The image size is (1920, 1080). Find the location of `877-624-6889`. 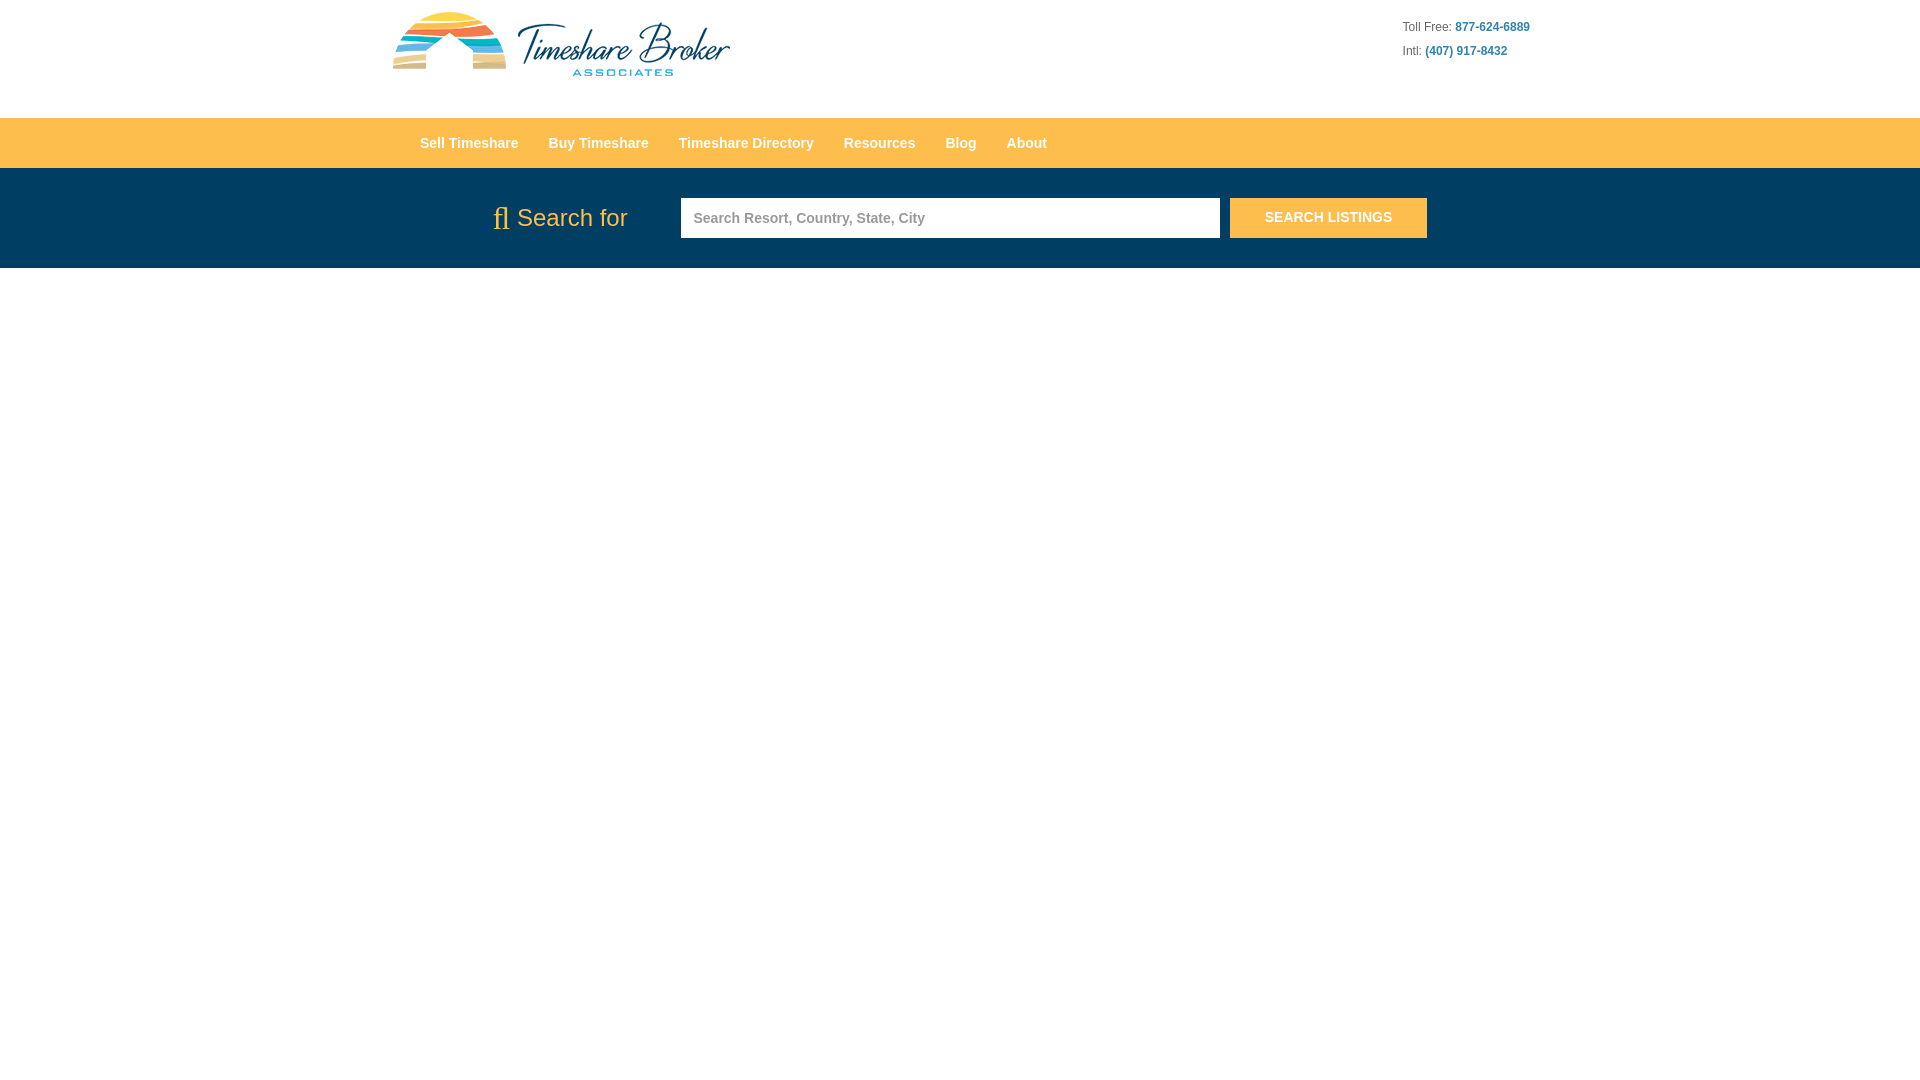

877-624-6889 is located at coordinates (1492, 26).